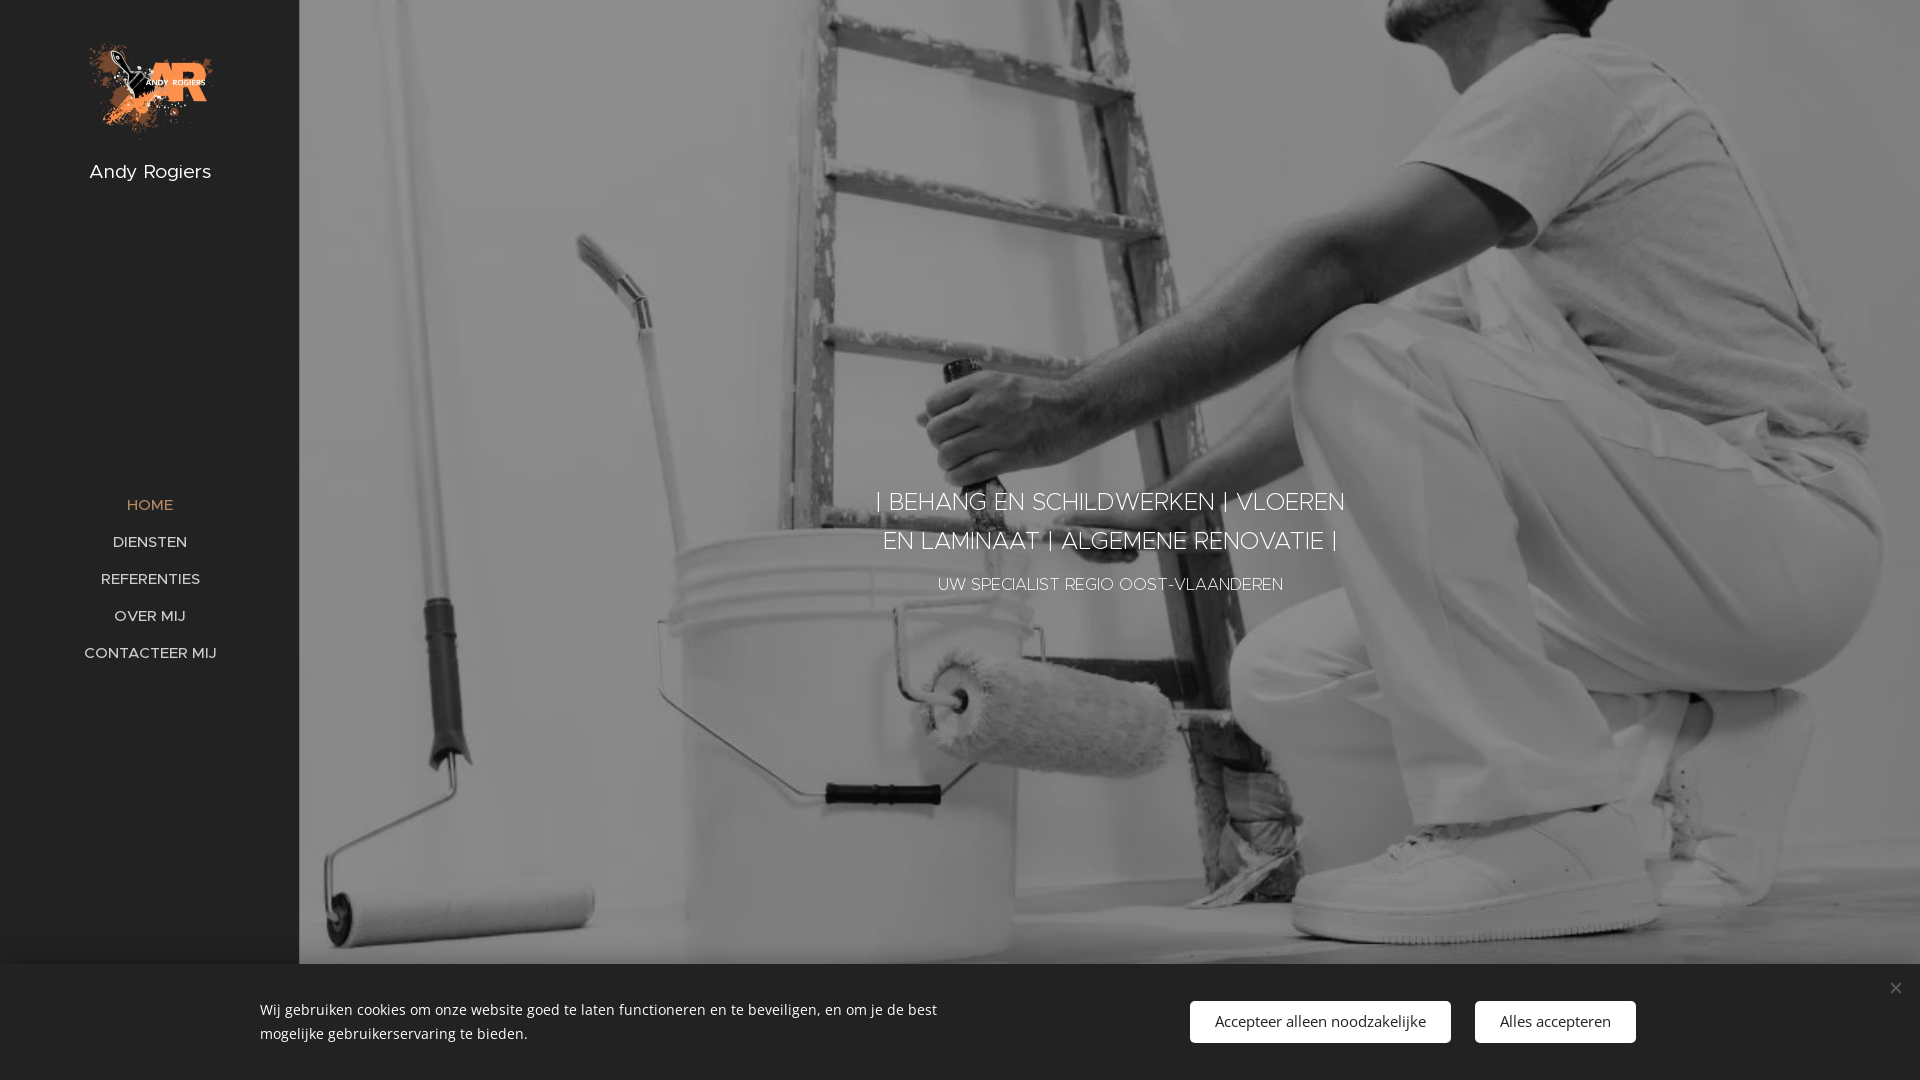  Describe the element at coordinates (1556, 1022) in the screenshot. I see `Alles accepteren` at that location.